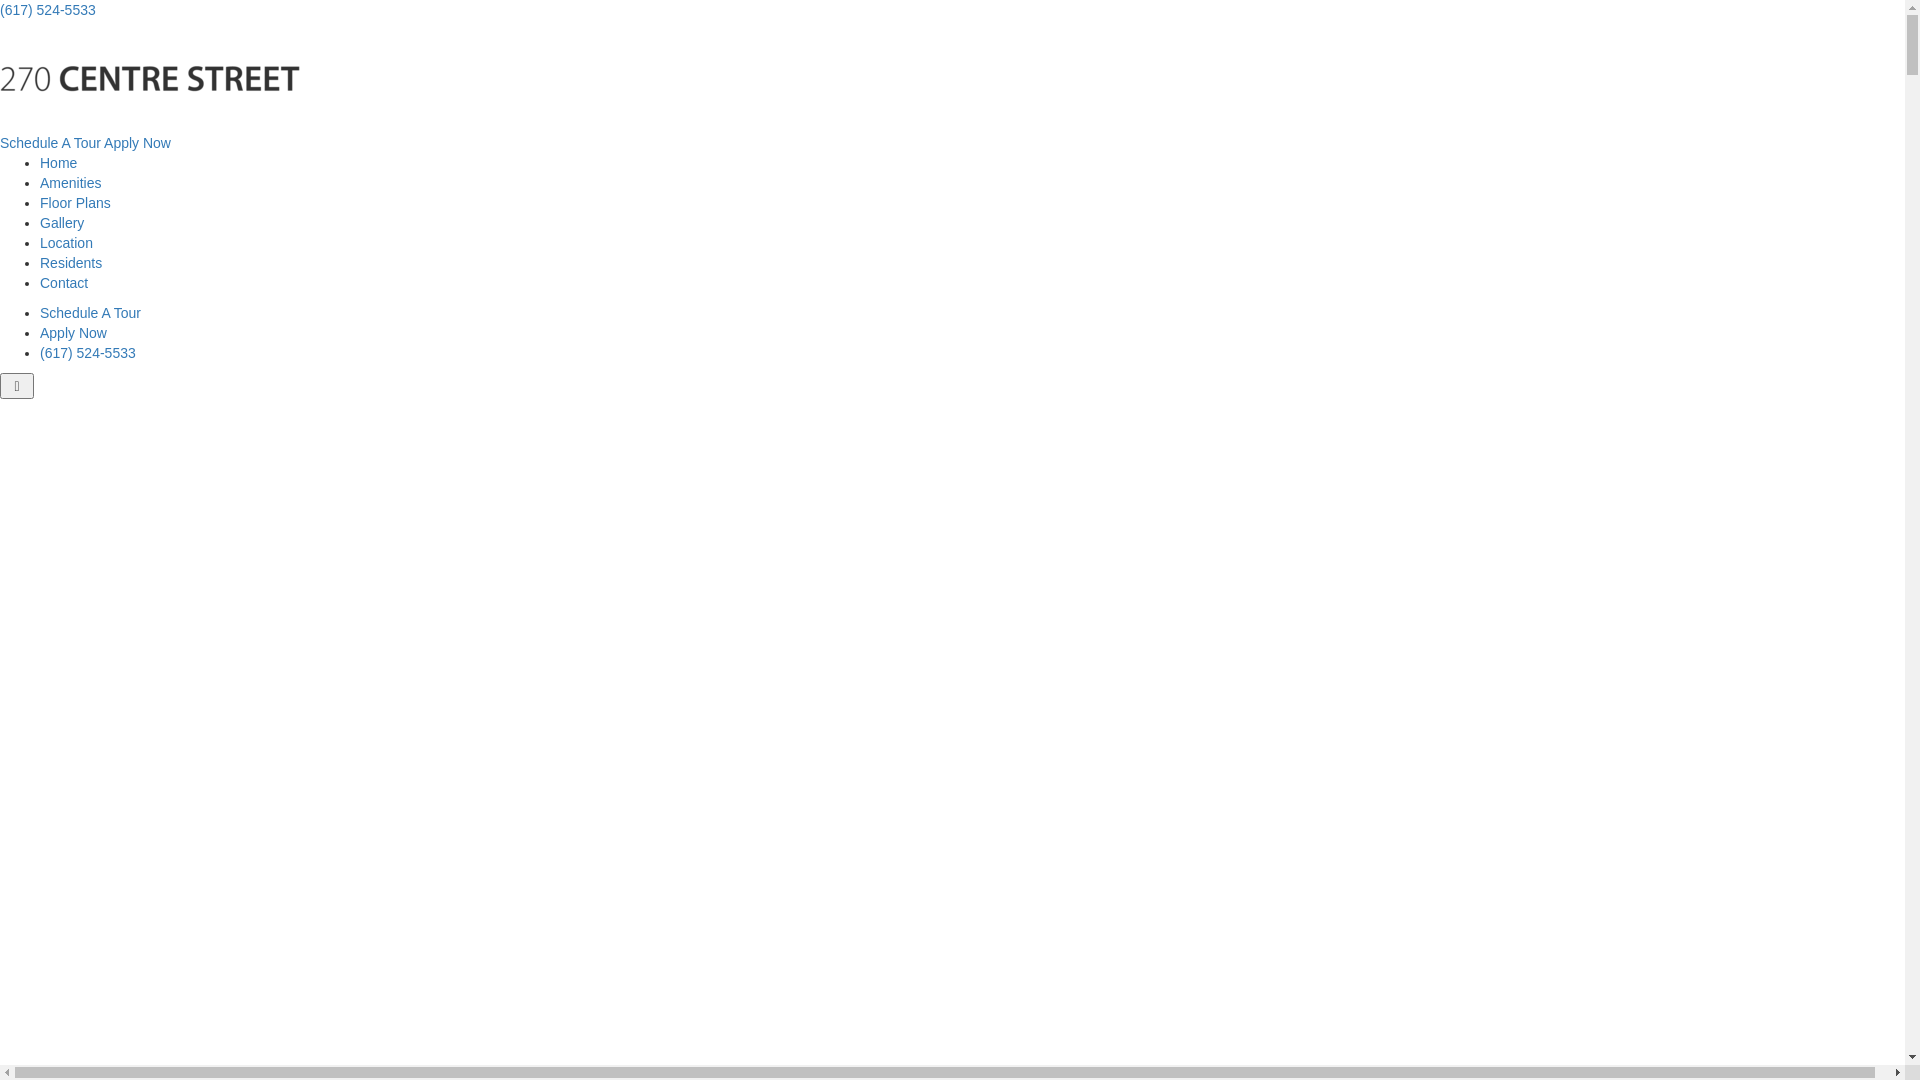 This screenshot has width=1920, height=1080. I want to click on Home, so click(58, 163).